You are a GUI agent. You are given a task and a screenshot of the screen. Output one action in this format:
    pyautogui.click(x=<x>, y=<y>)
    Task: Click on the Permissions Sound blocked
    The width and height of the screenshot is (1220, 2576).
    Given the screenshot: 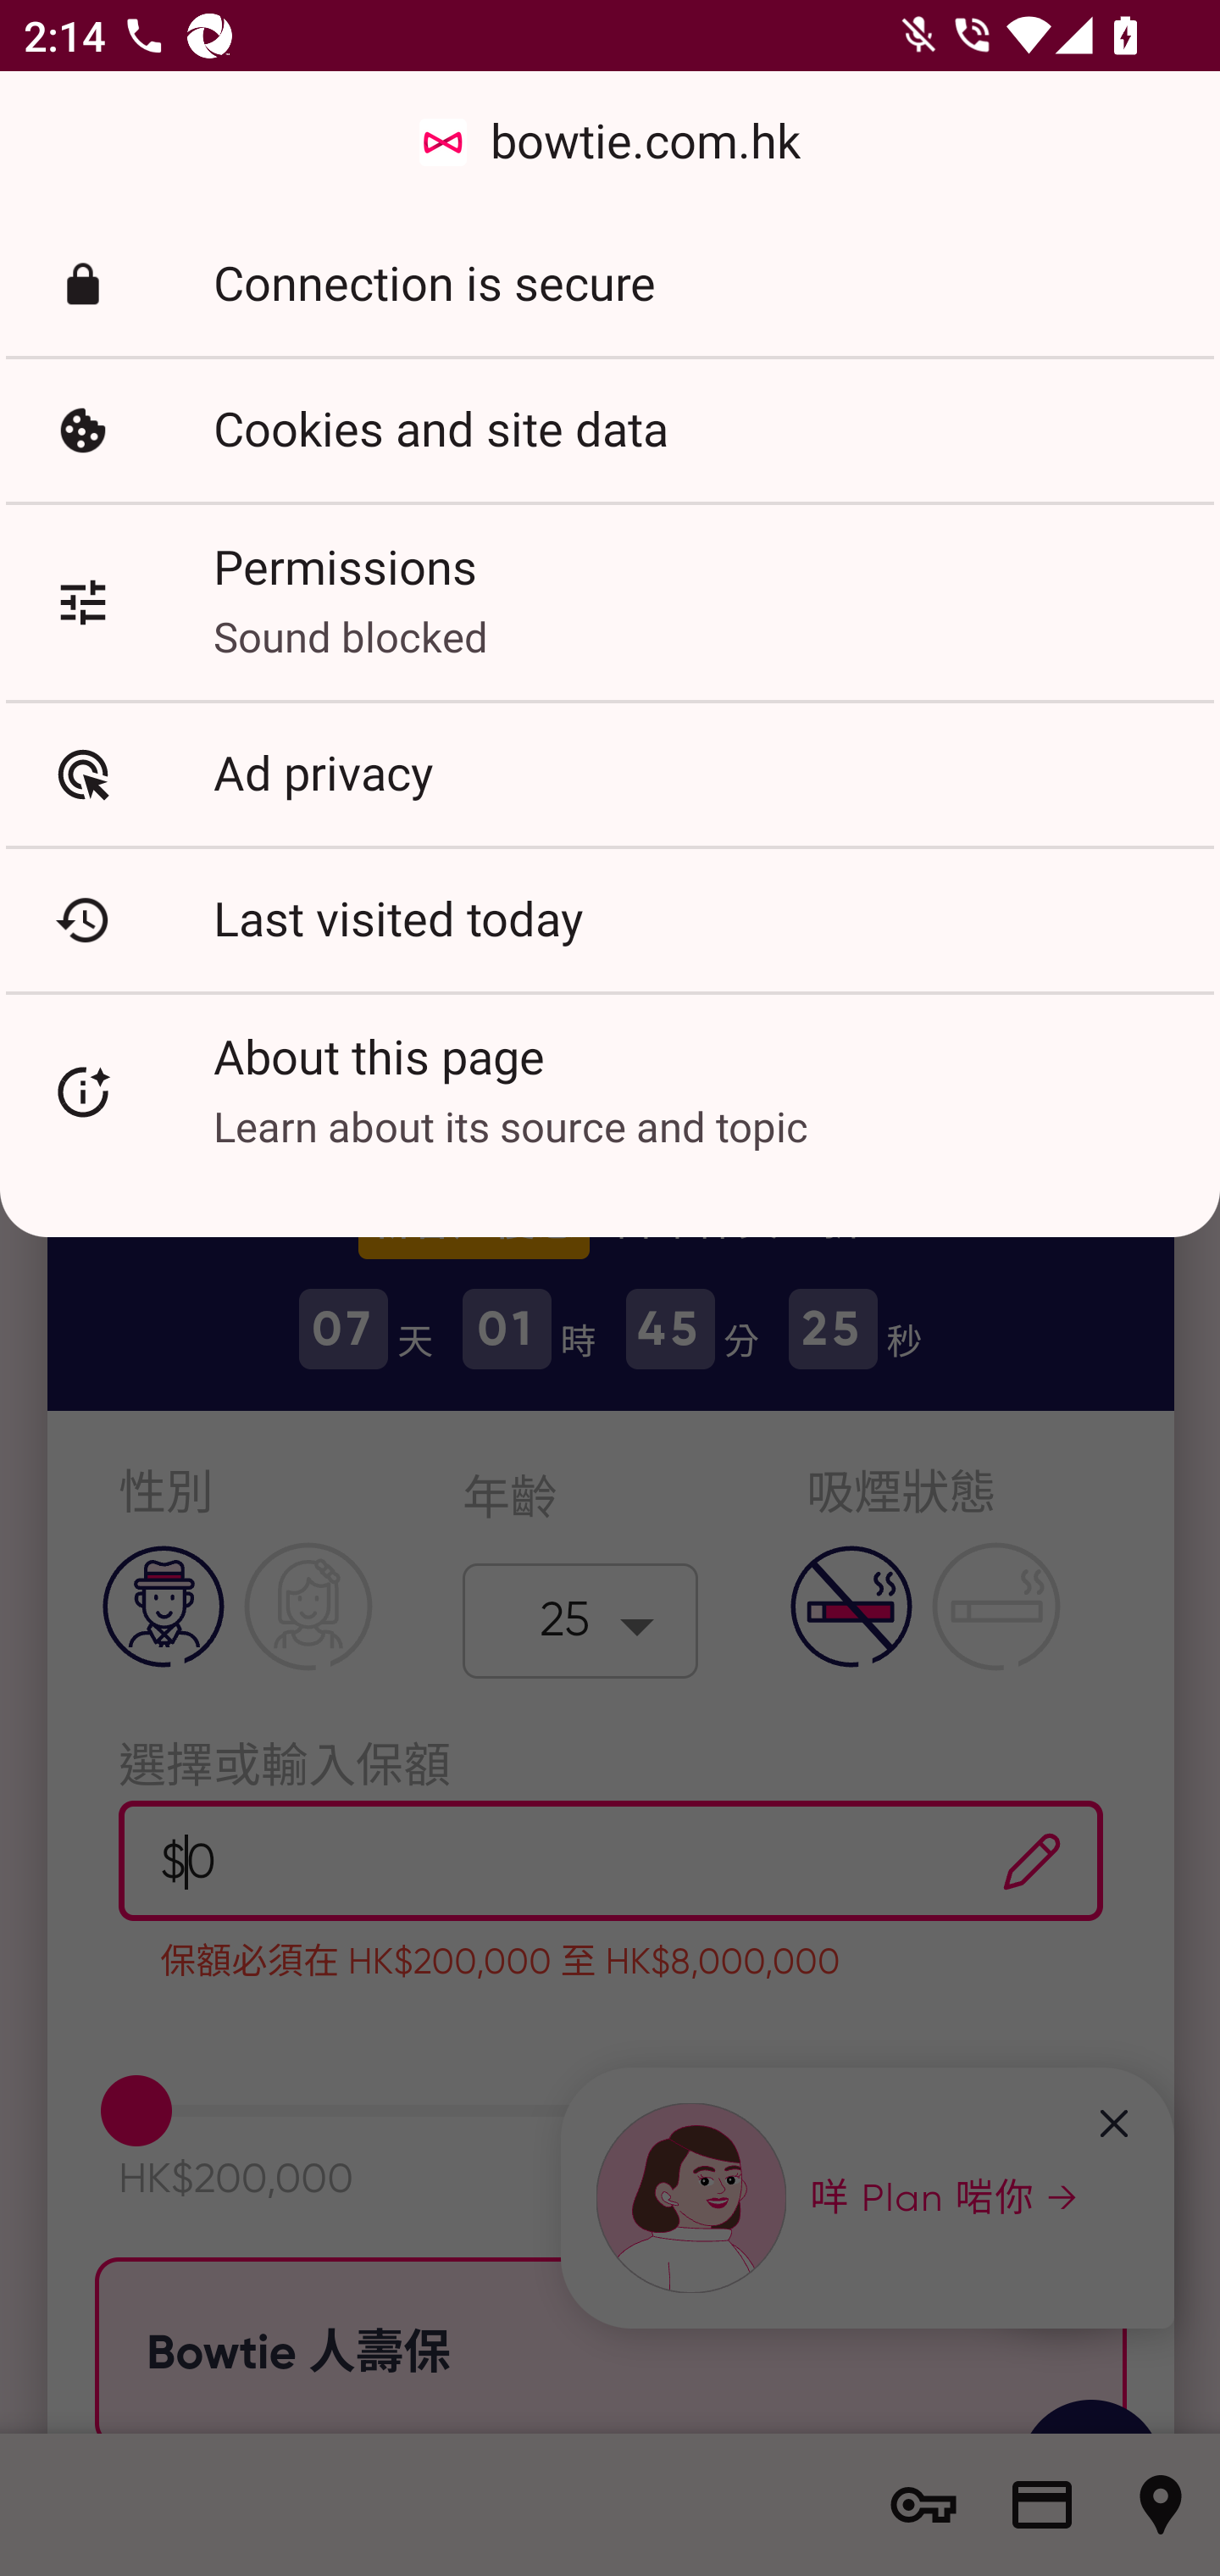 What is the action you would take?
    pyautogui.click(x=610, y=602)
    